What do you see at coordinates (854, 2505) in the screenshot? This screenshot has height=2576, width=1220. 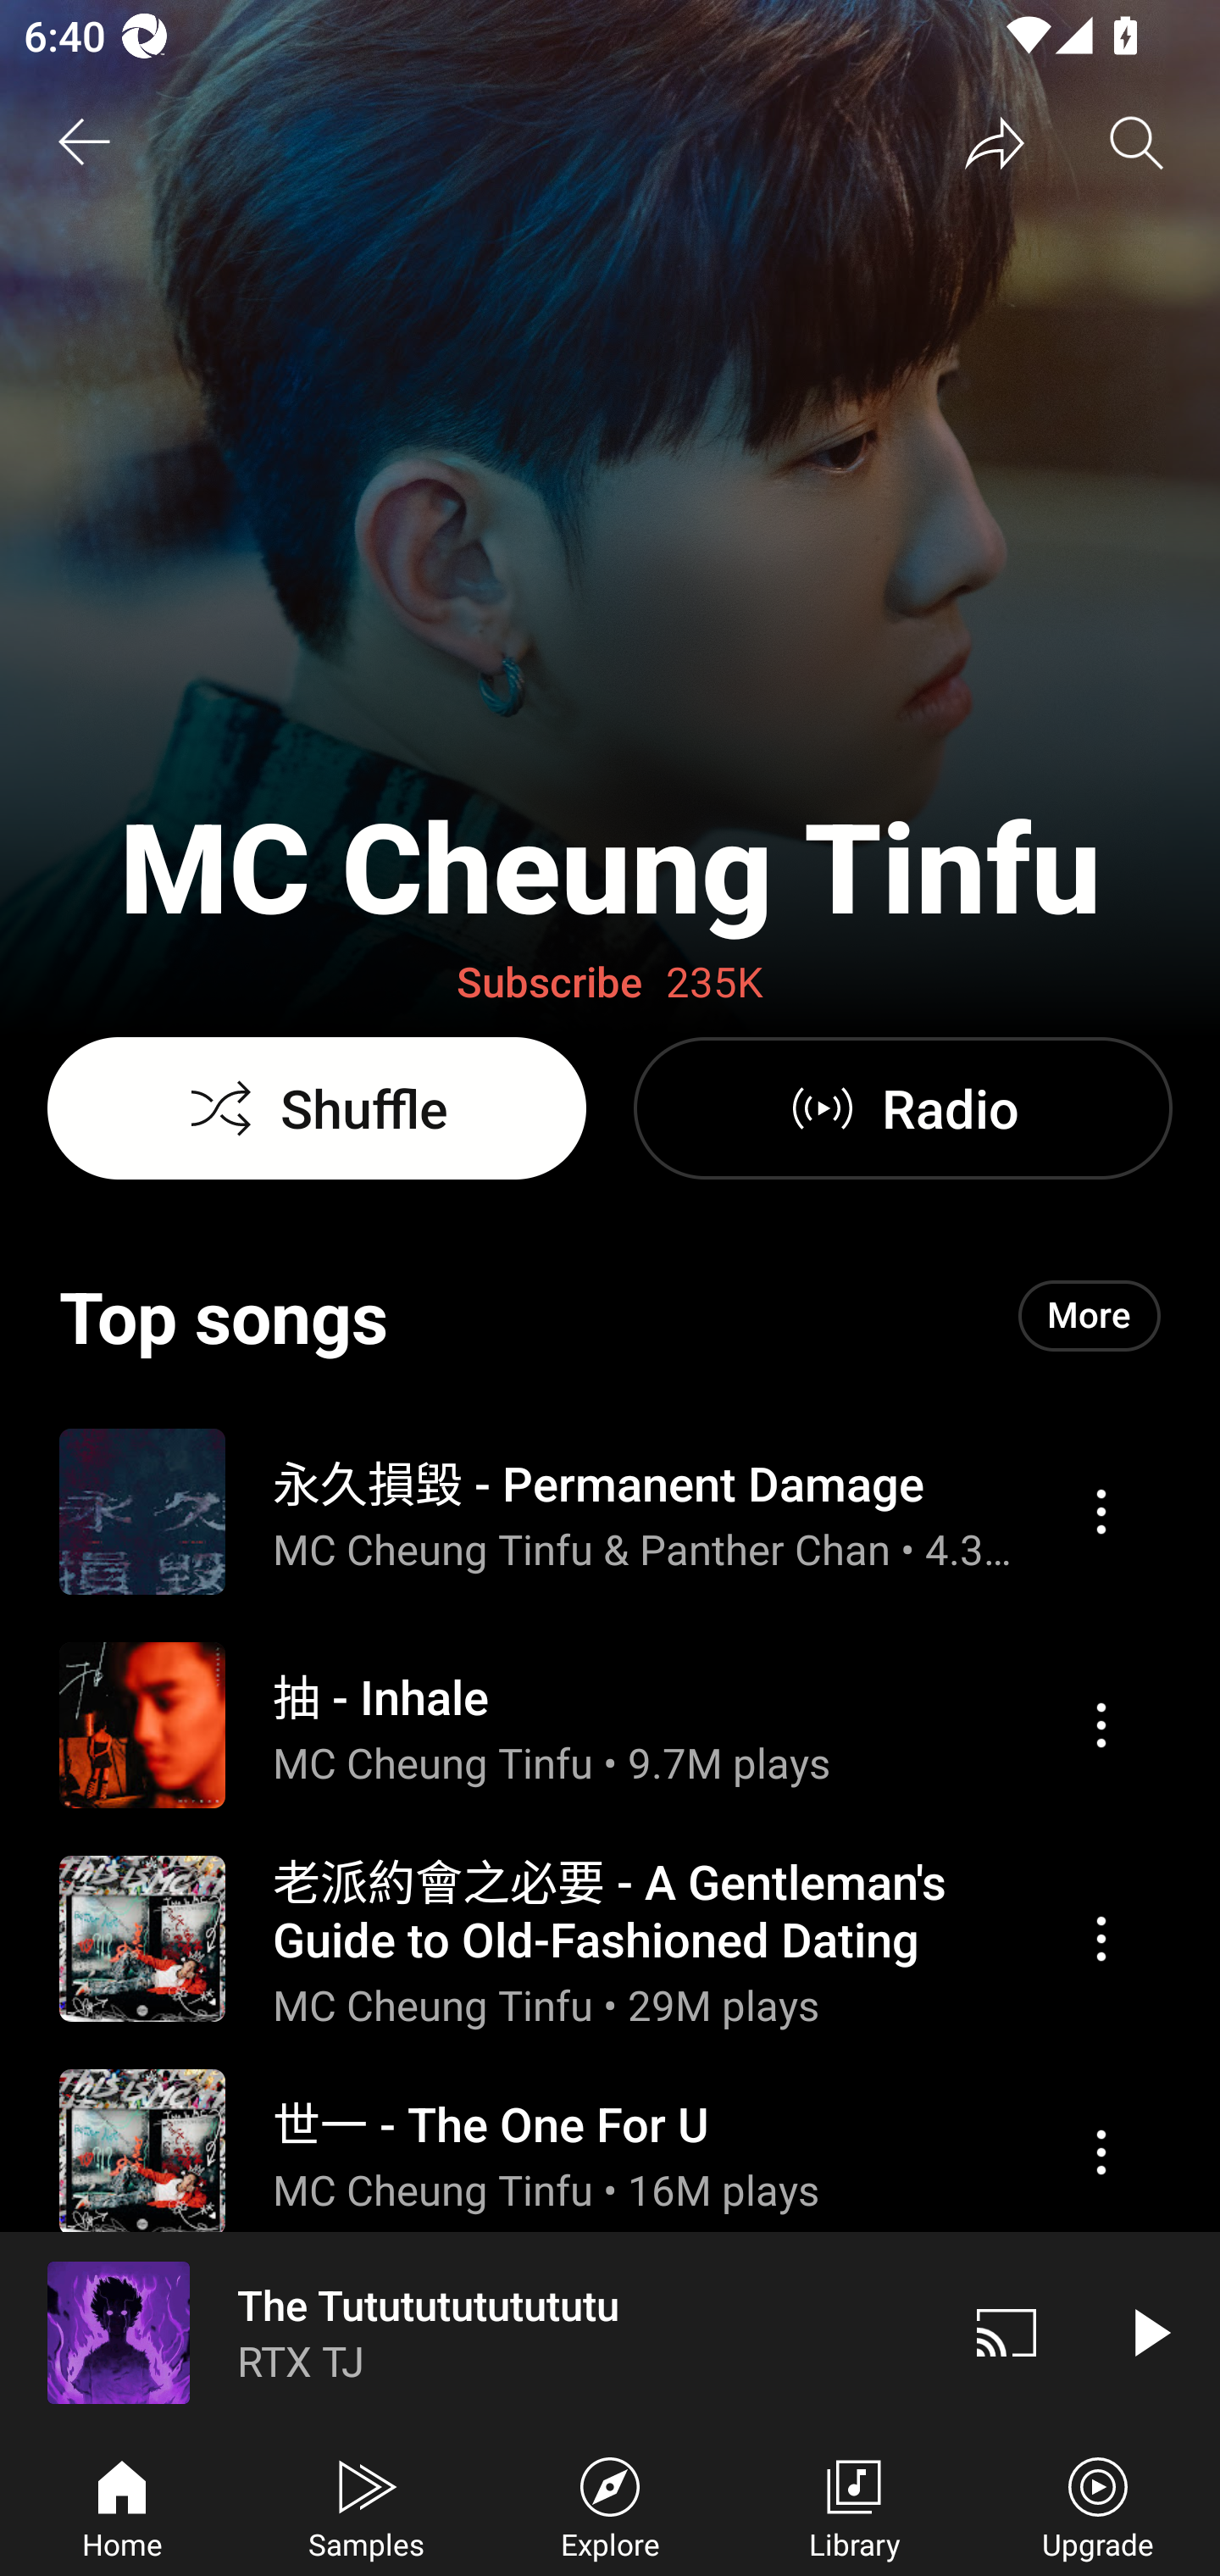 I see `Library` at bounding box center [854, 2505].